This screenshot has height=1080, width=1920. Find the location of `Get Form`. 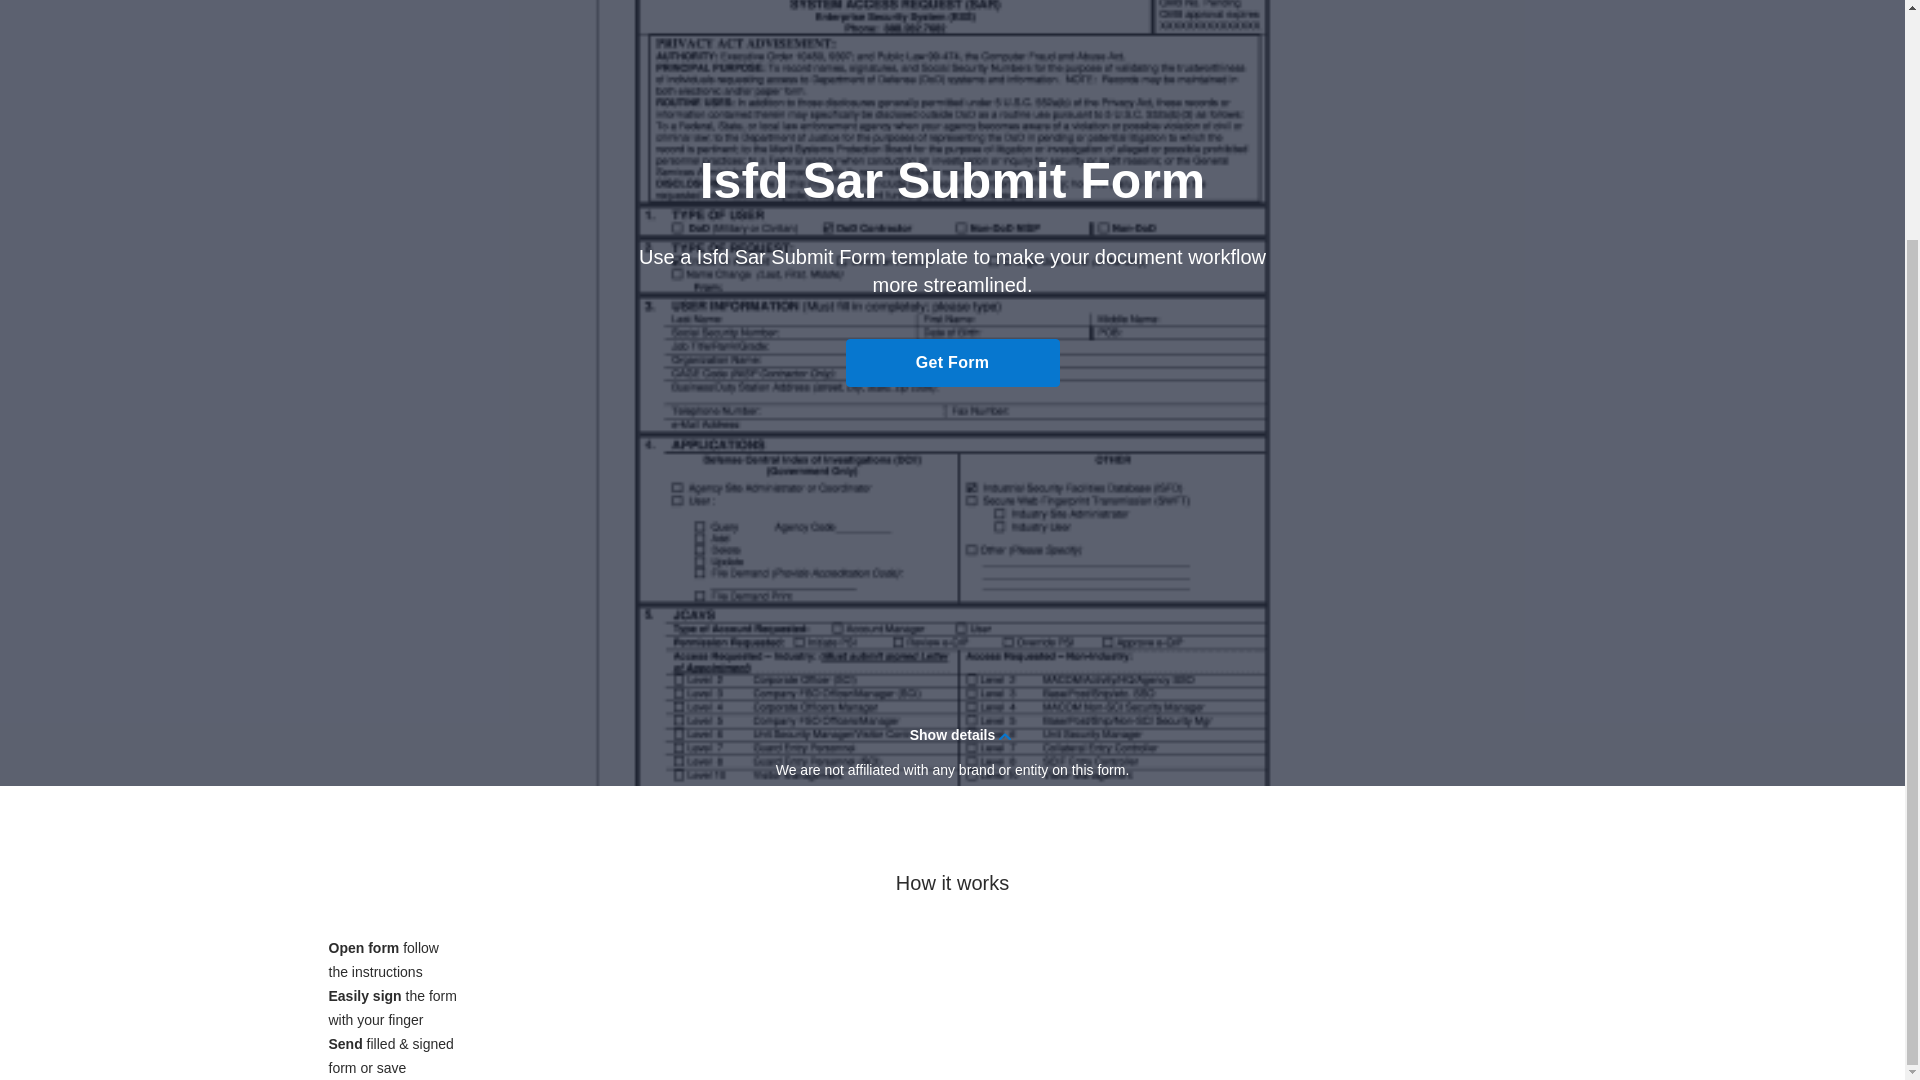

Get Form is located at coordinates (952, 362).